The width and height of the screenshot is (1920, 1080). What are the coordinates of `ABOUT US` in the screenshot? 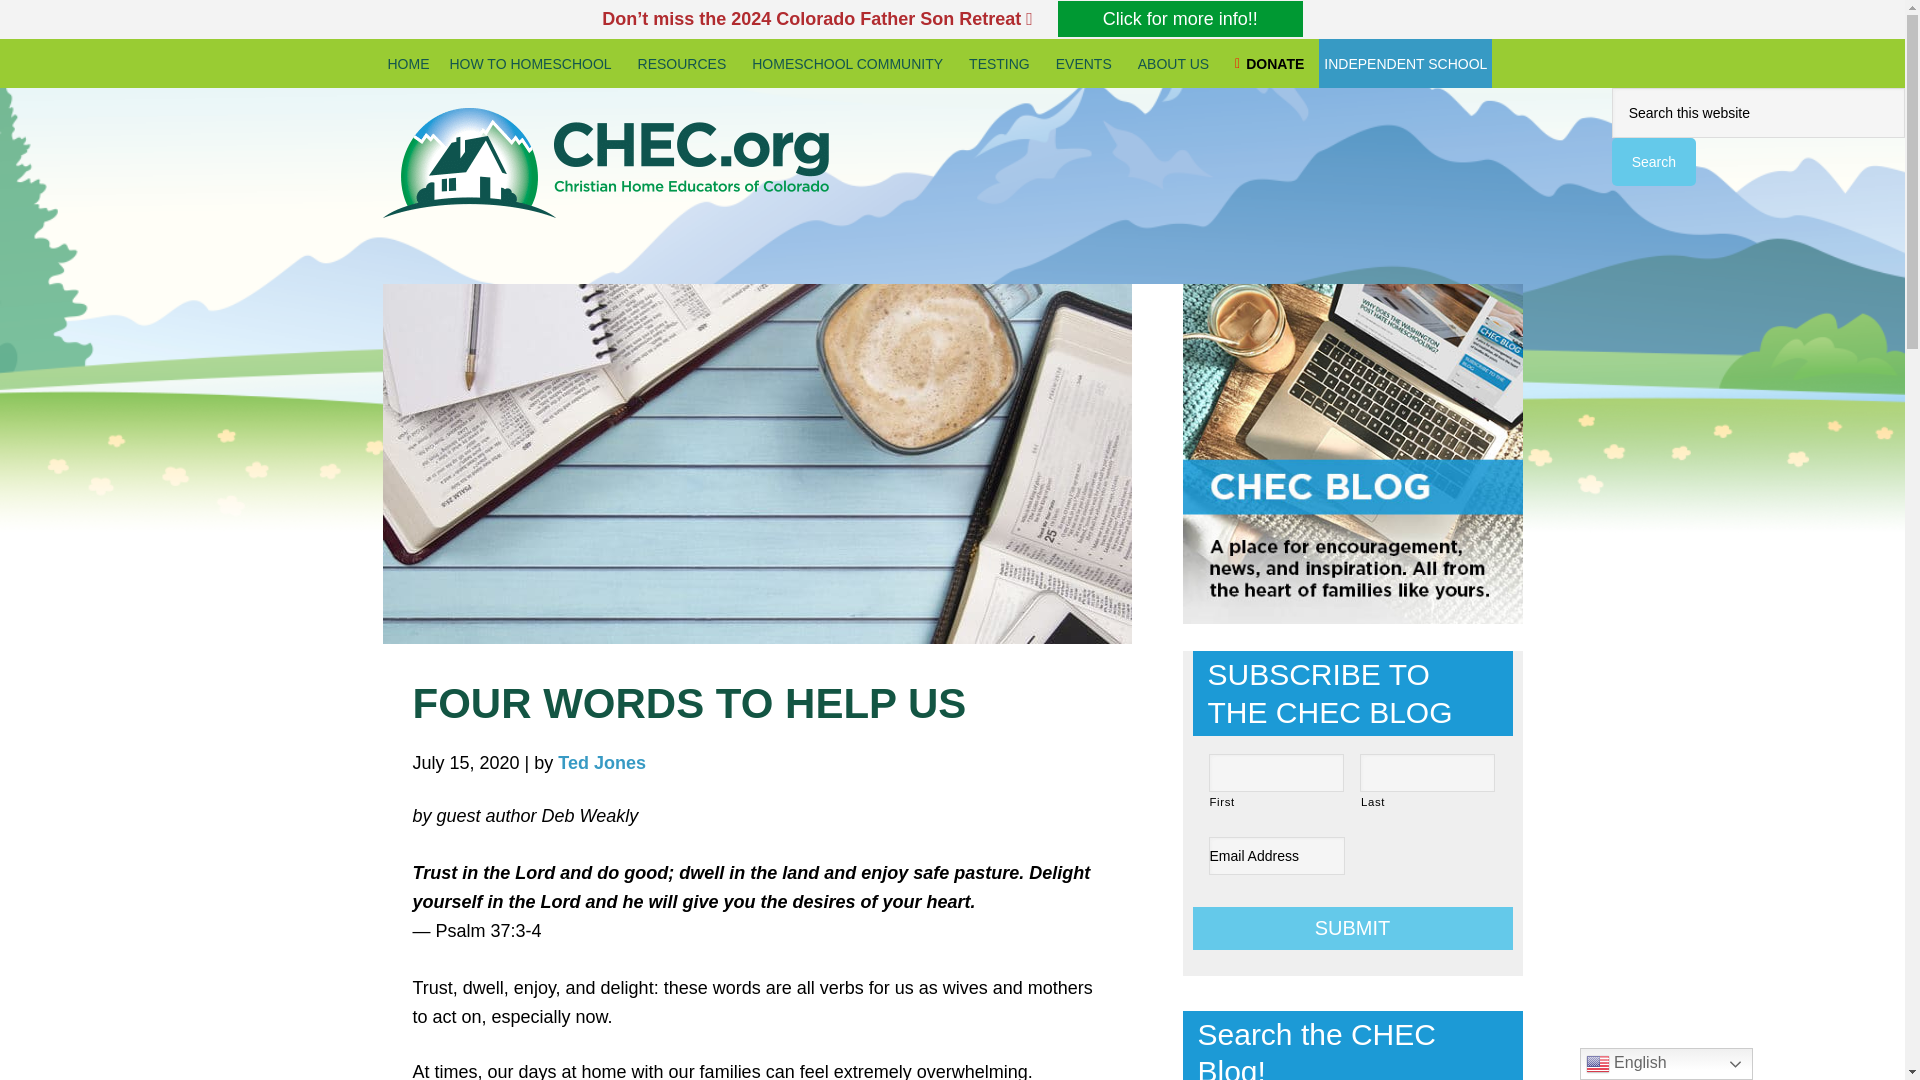 It's located at (1176, 62).